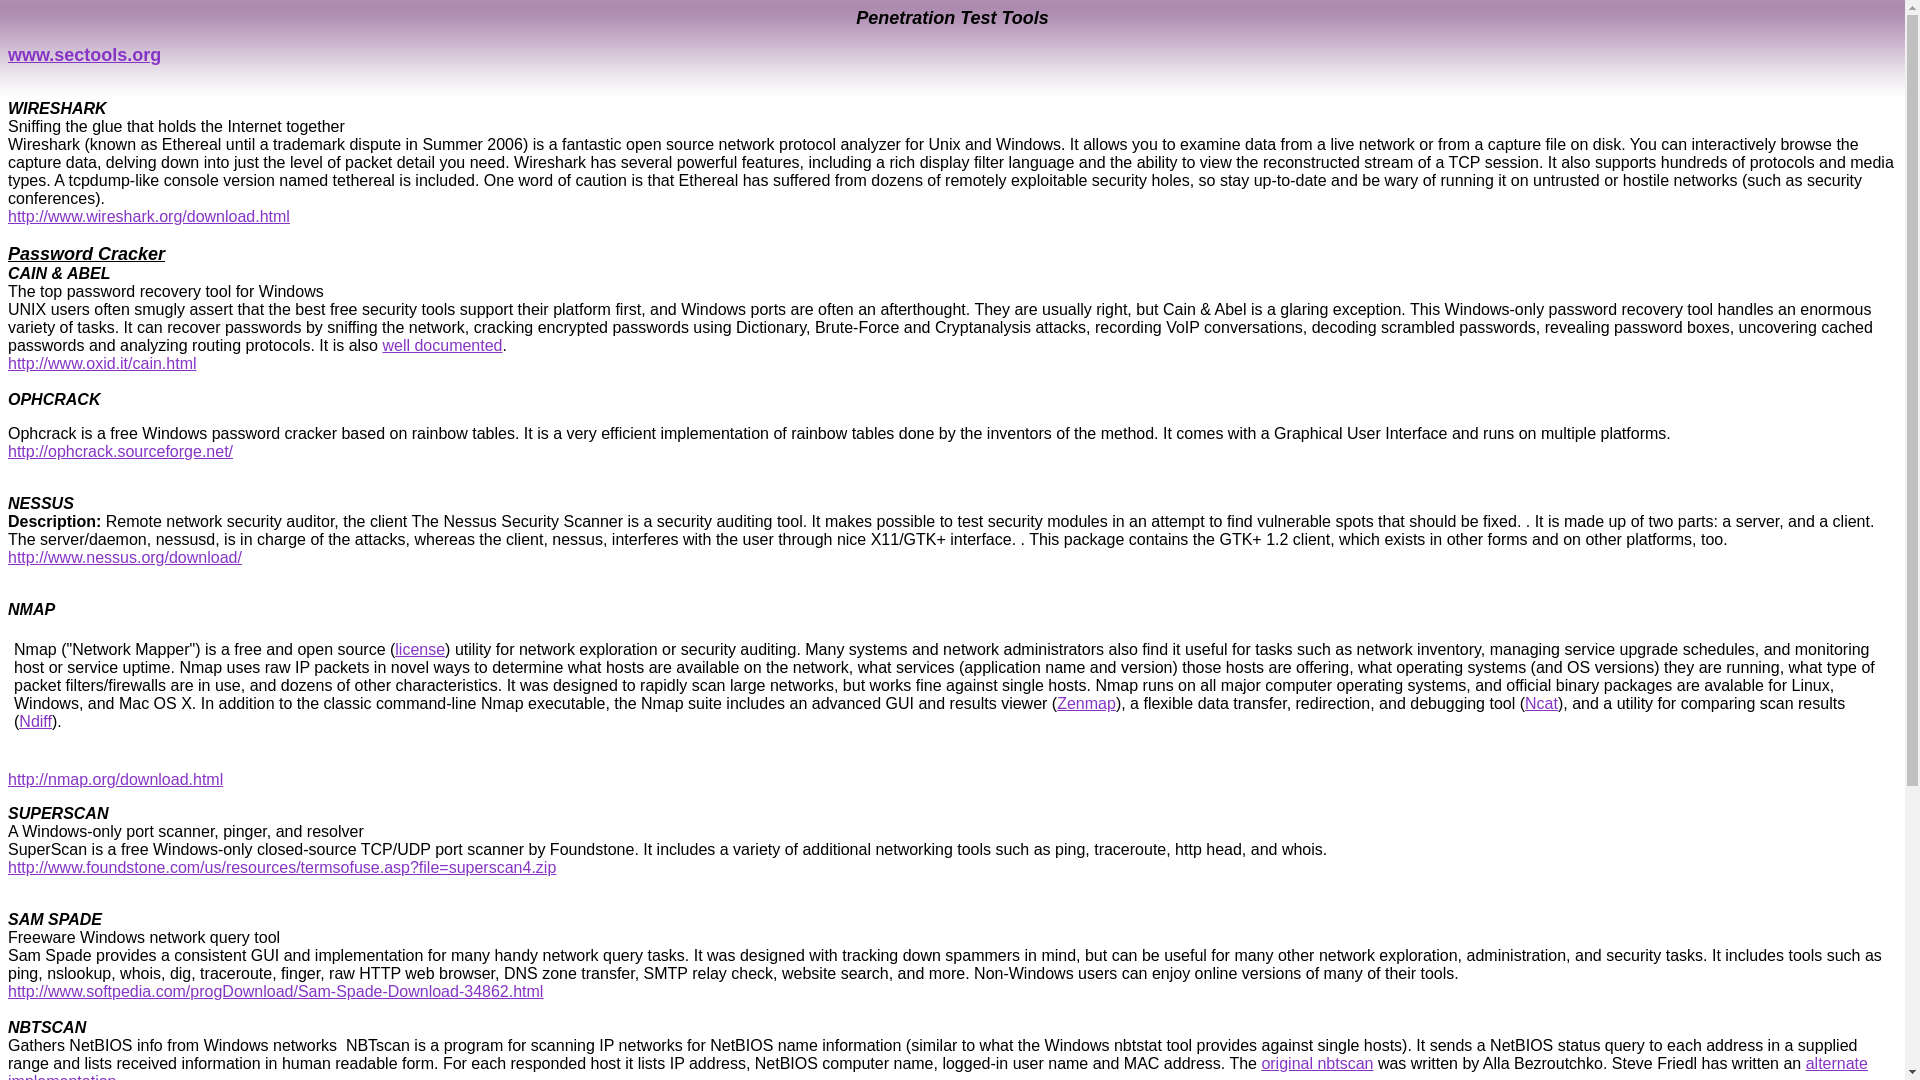 The width and height of the screenshot is (1920, 1080). Describe the element at coordinates (420, 649) in the screenshot. I see `license` at that location.